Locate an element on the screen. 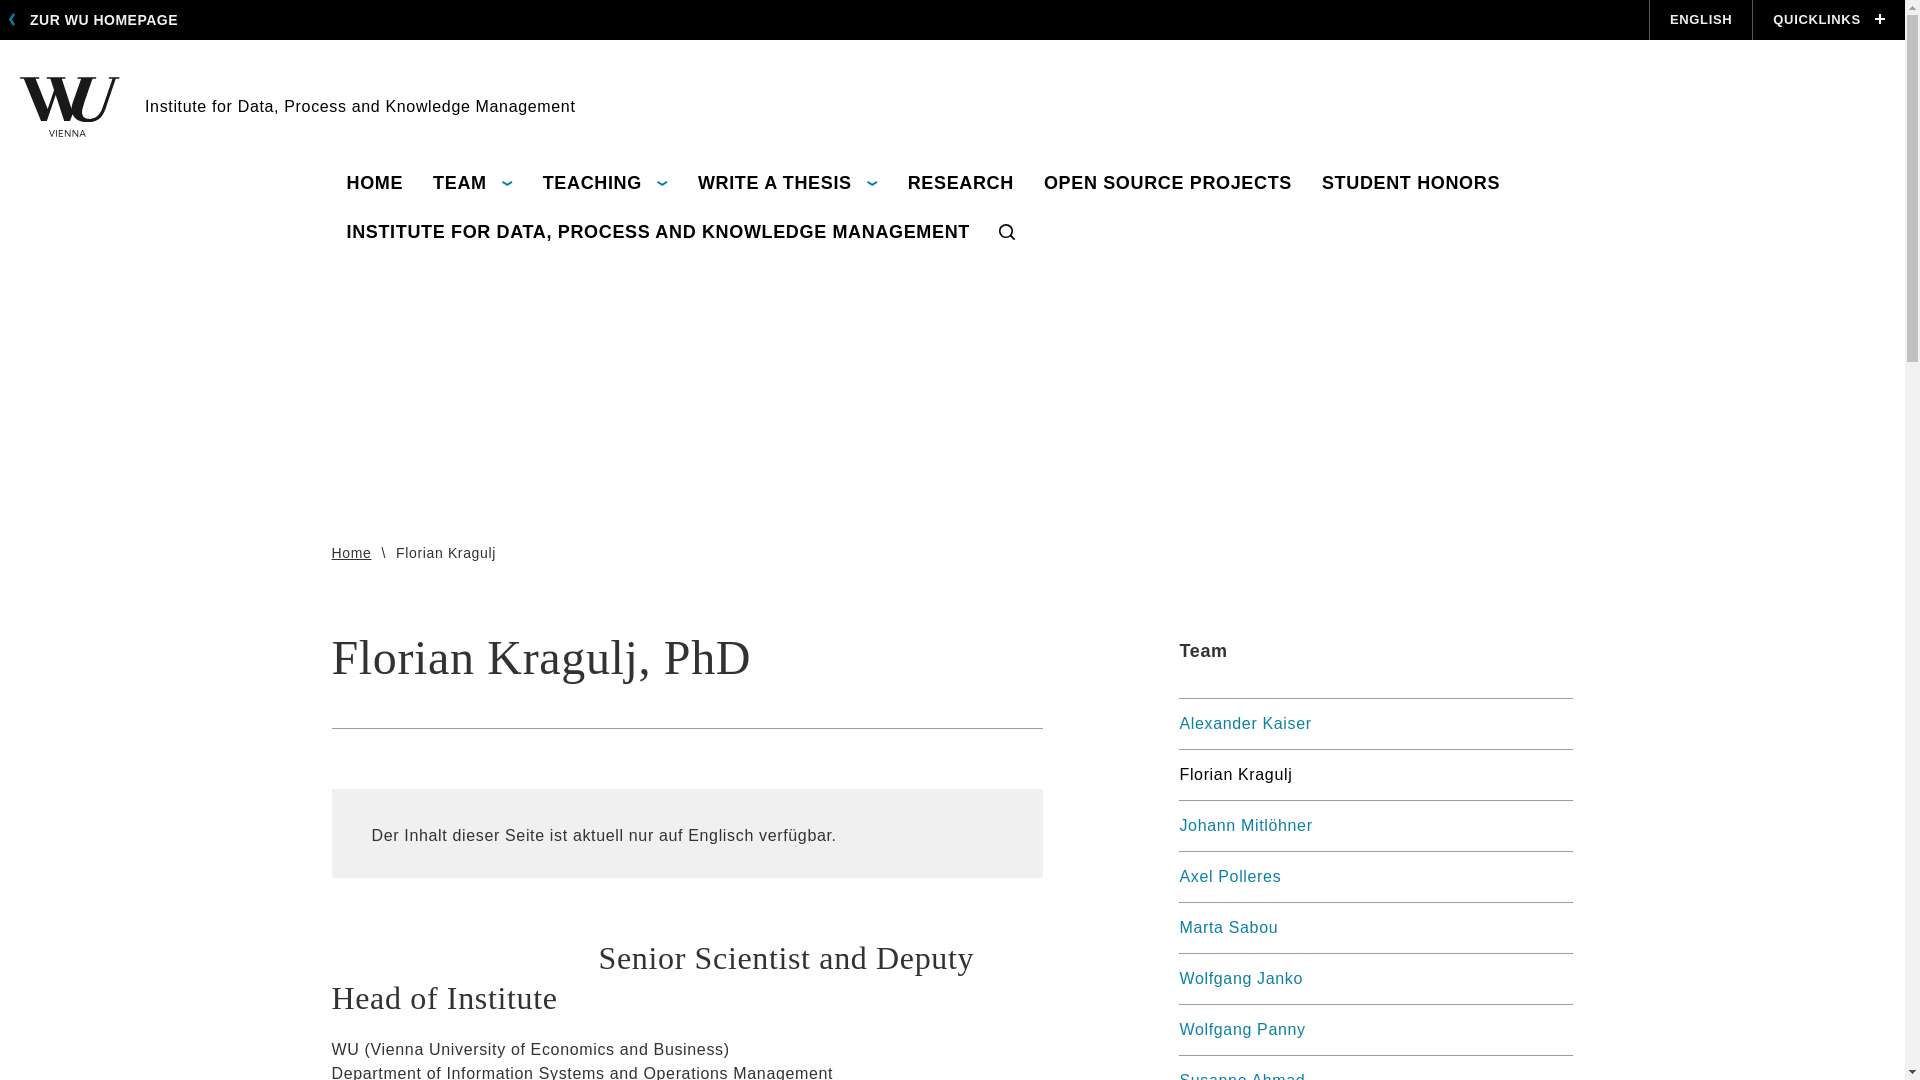 The image size is (1920, 1080). Facebook is located at coordinates (1388, 5).